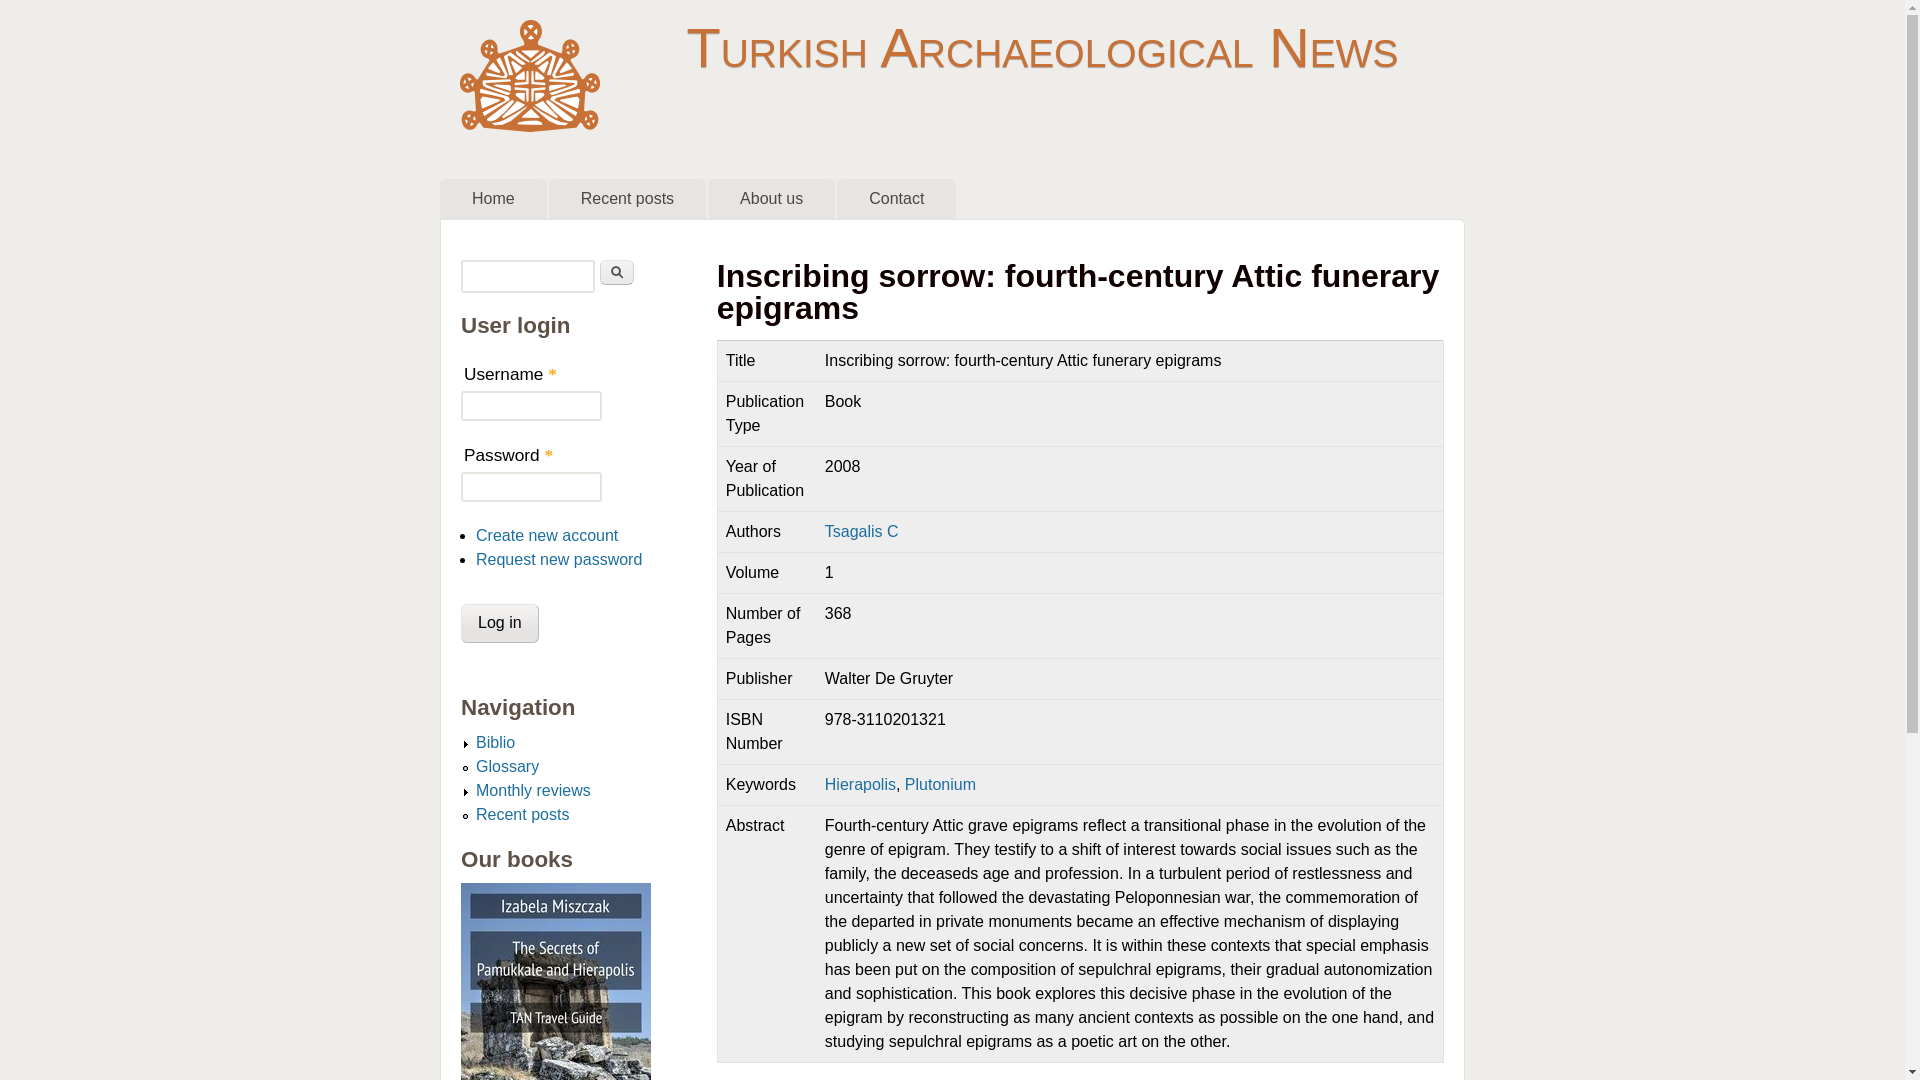 The height and width of the screenshot is (1080, 1920). I want to click on Request new password, so click(558, 559).